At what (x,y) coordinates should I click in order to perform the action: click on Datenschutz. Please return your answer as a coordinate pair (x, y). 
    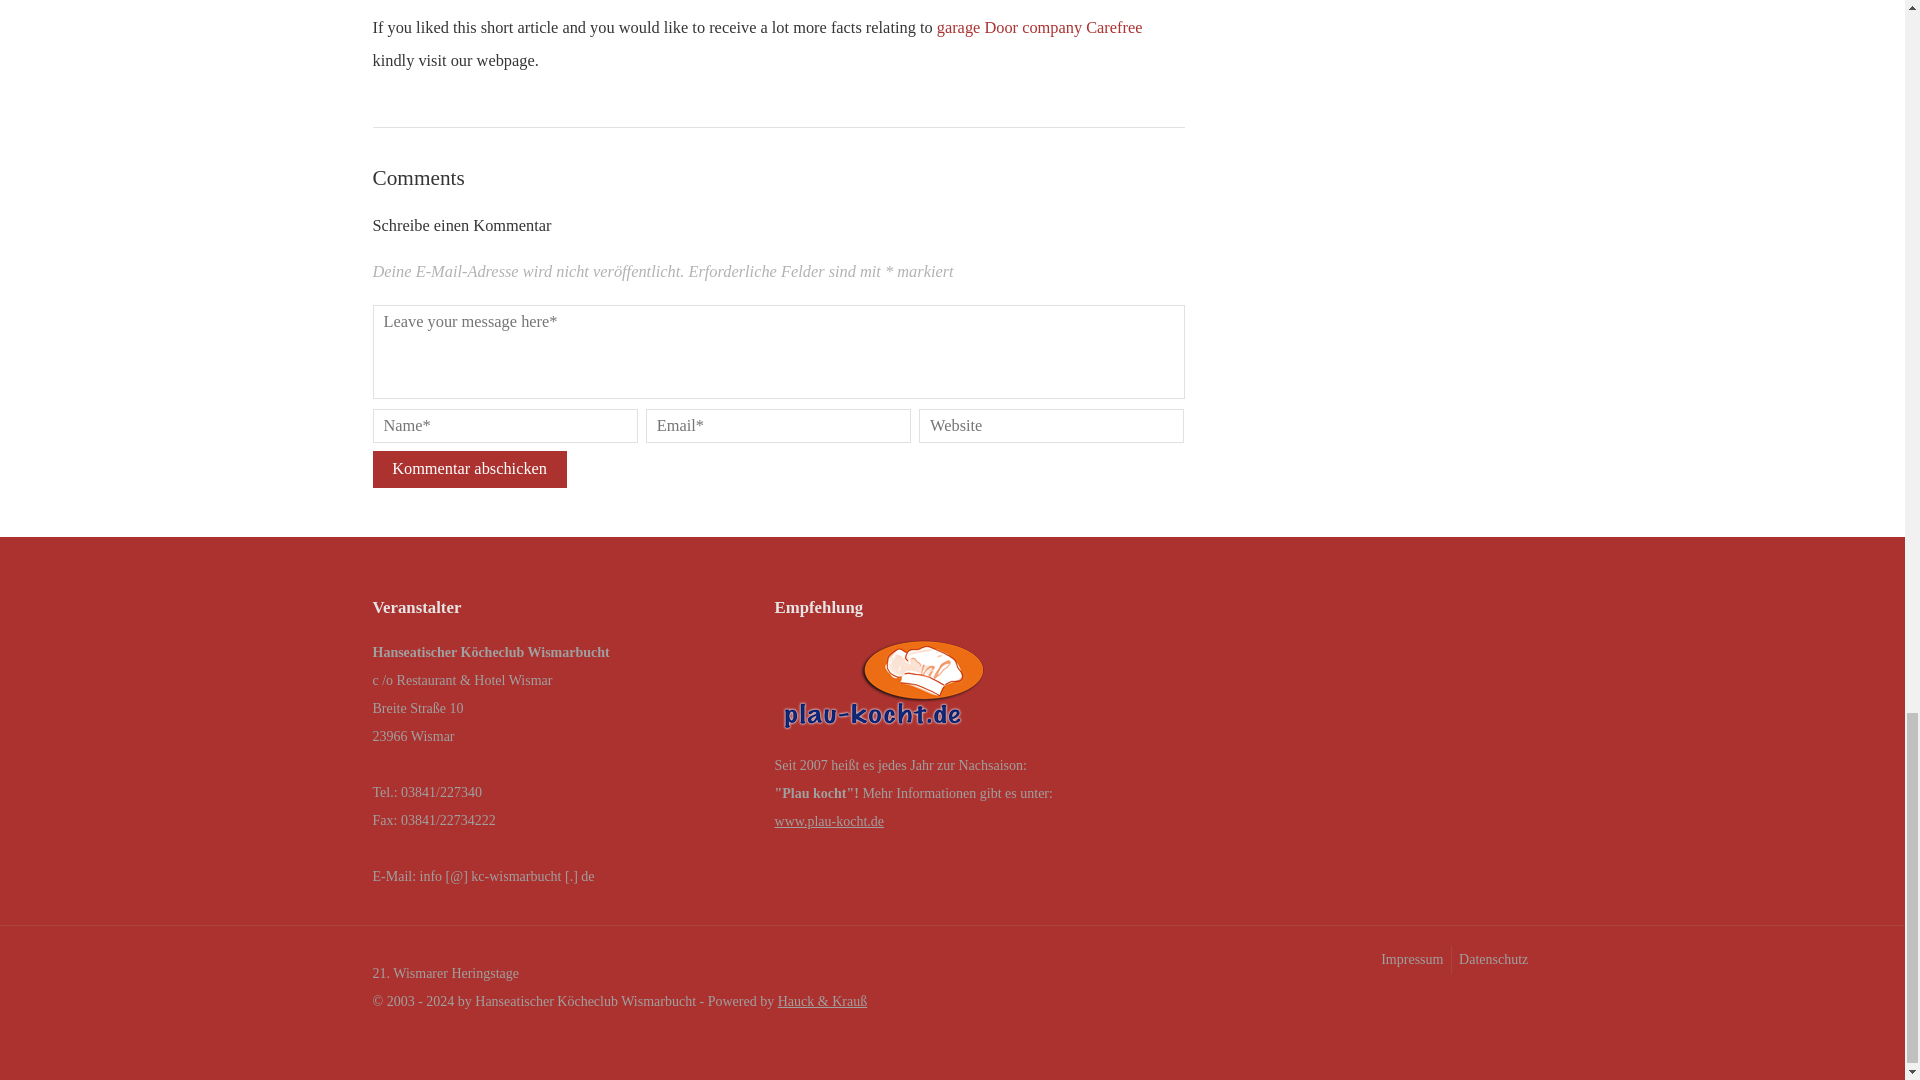
    Looking at the image, I should click on (1492, 960).